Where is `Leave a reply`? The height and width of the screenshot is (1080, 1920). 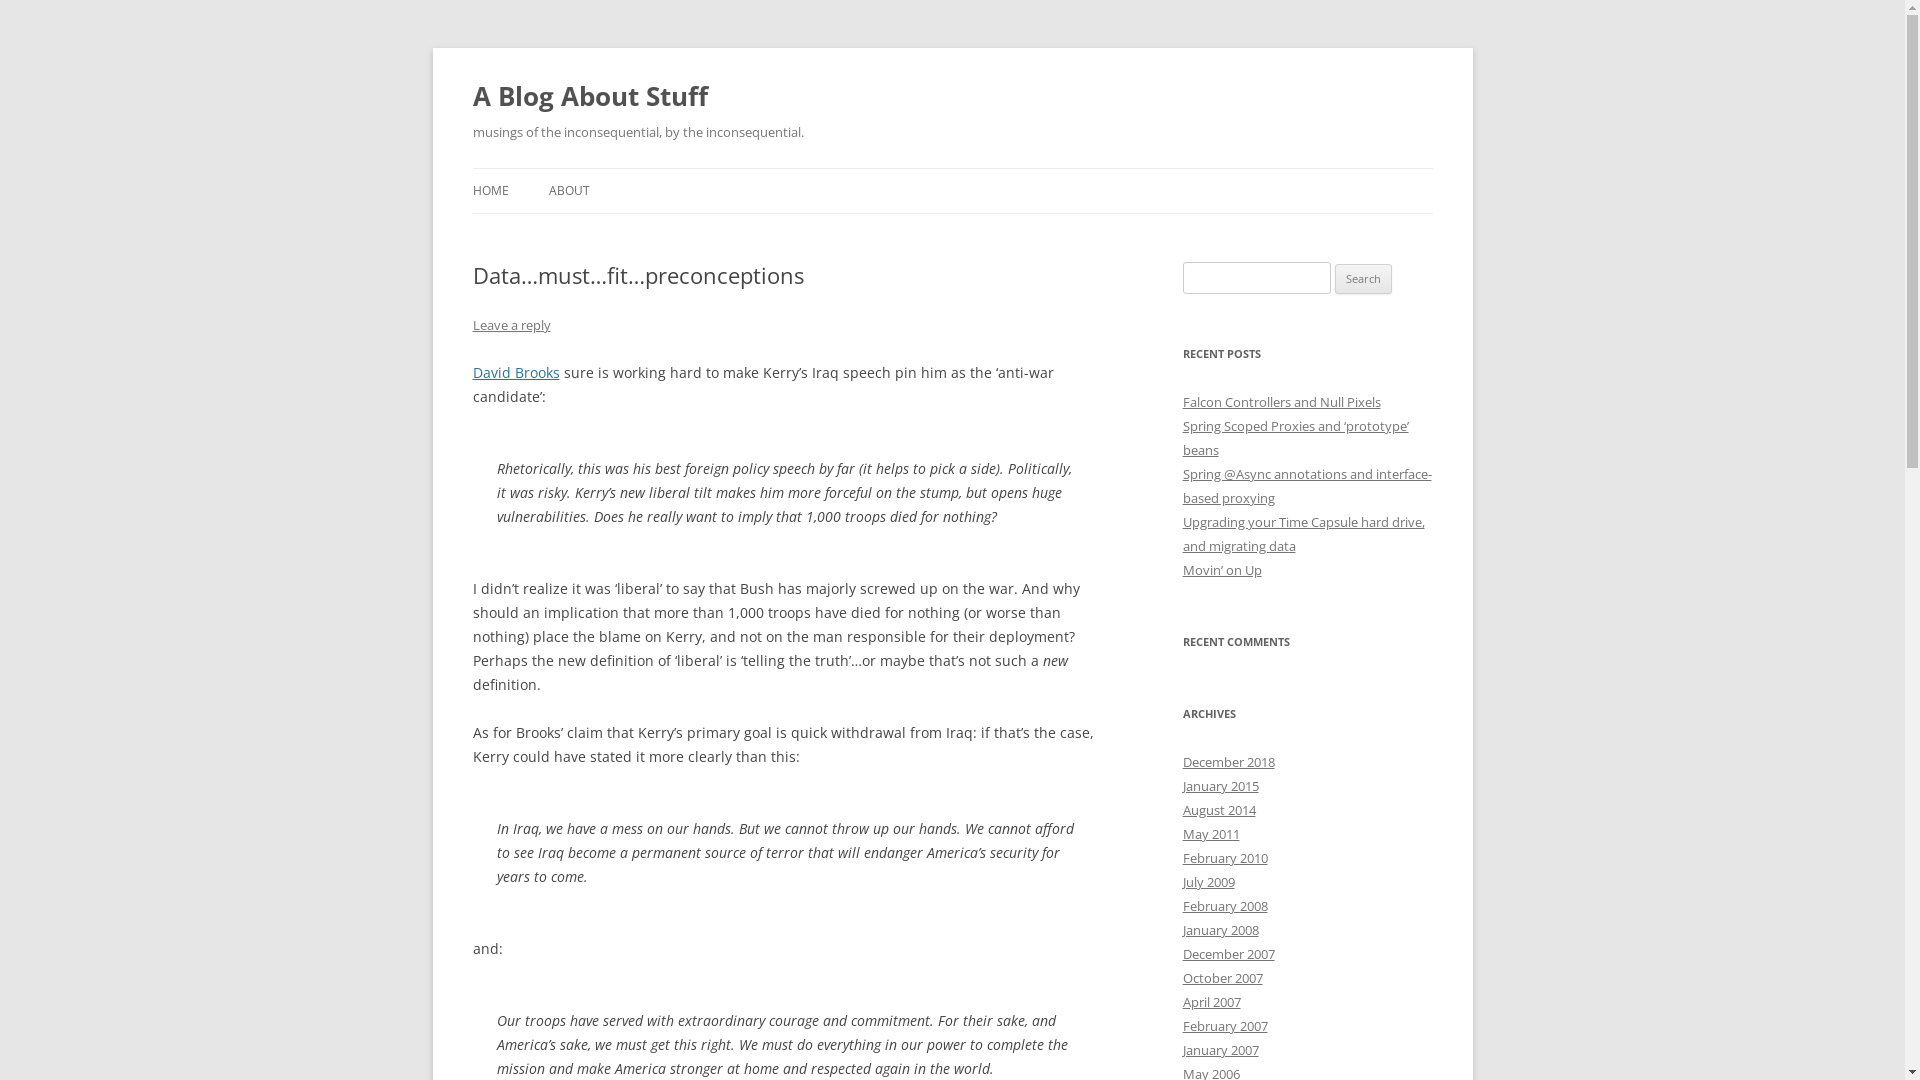
Leave a reply is located at coordinates (511, 325).